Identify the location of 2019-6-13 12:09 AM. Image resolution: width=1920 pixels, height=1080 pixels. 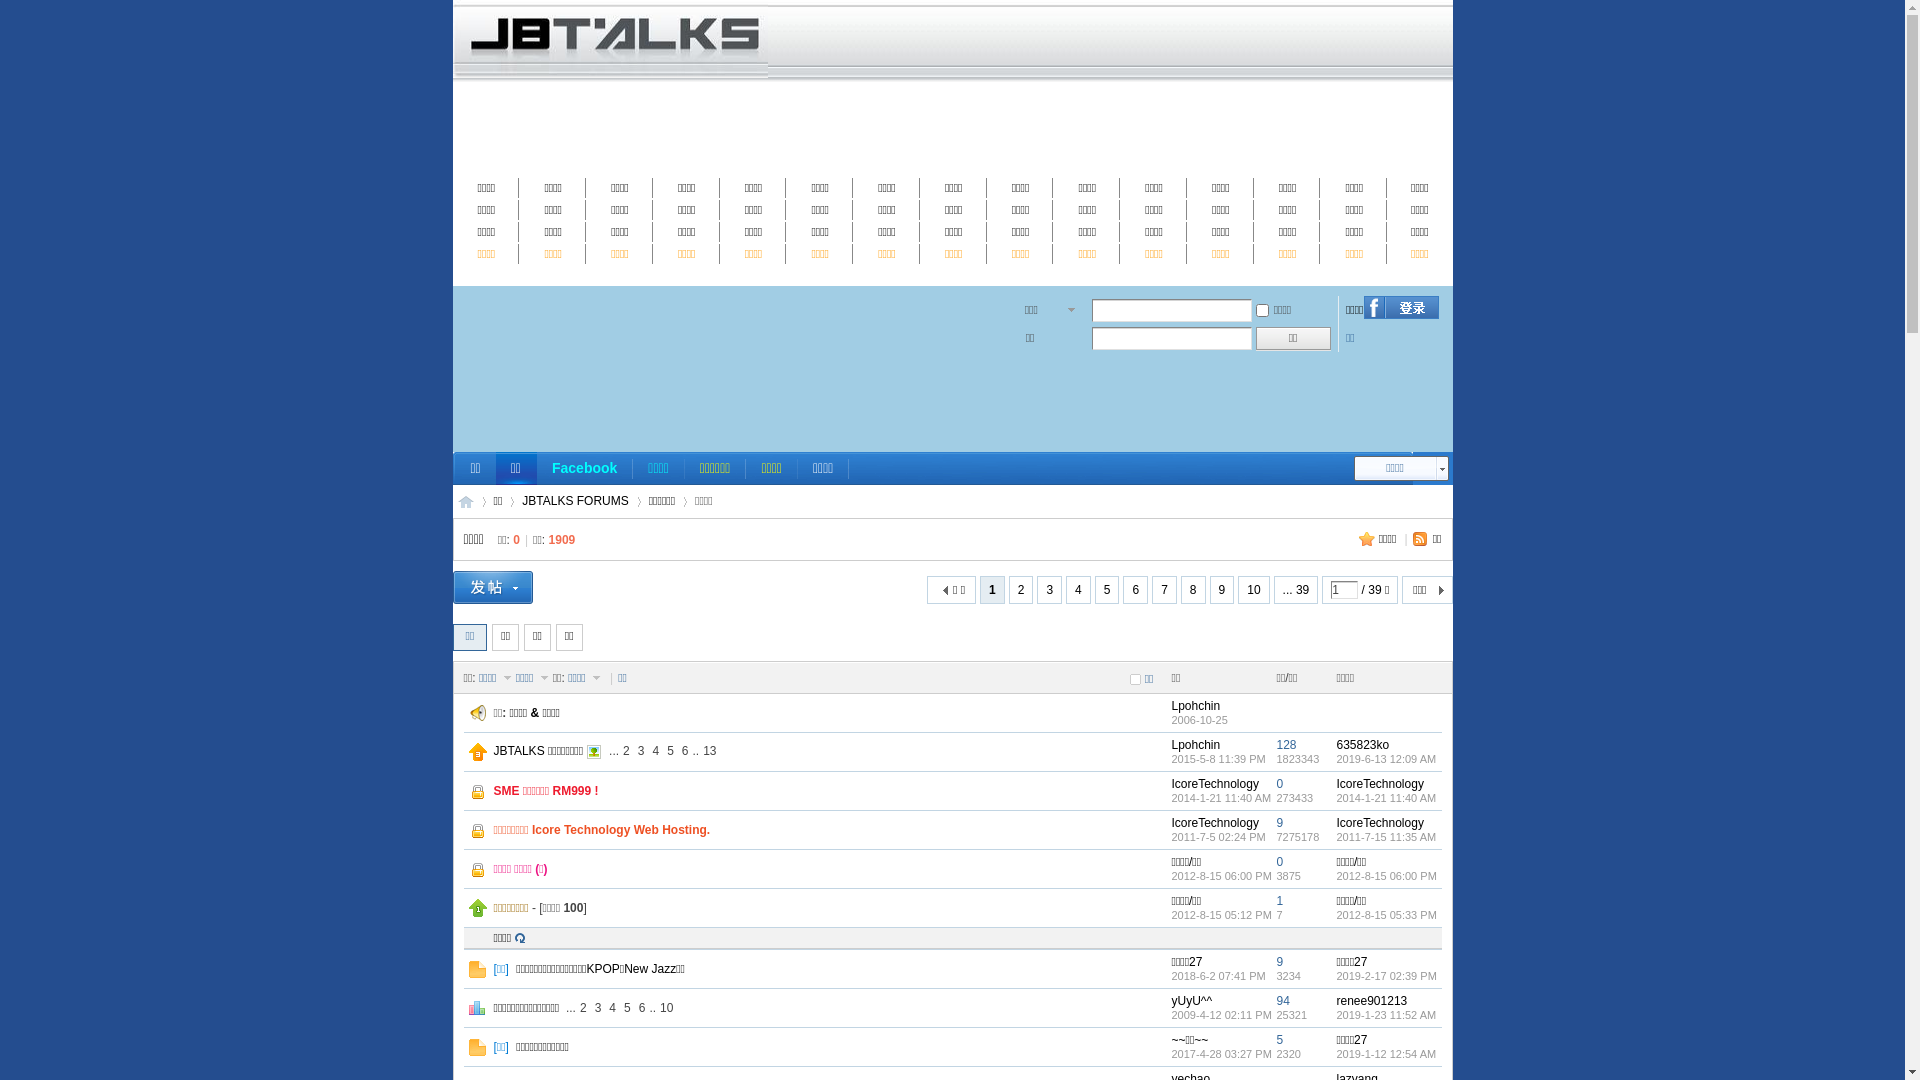
(1386, 759).